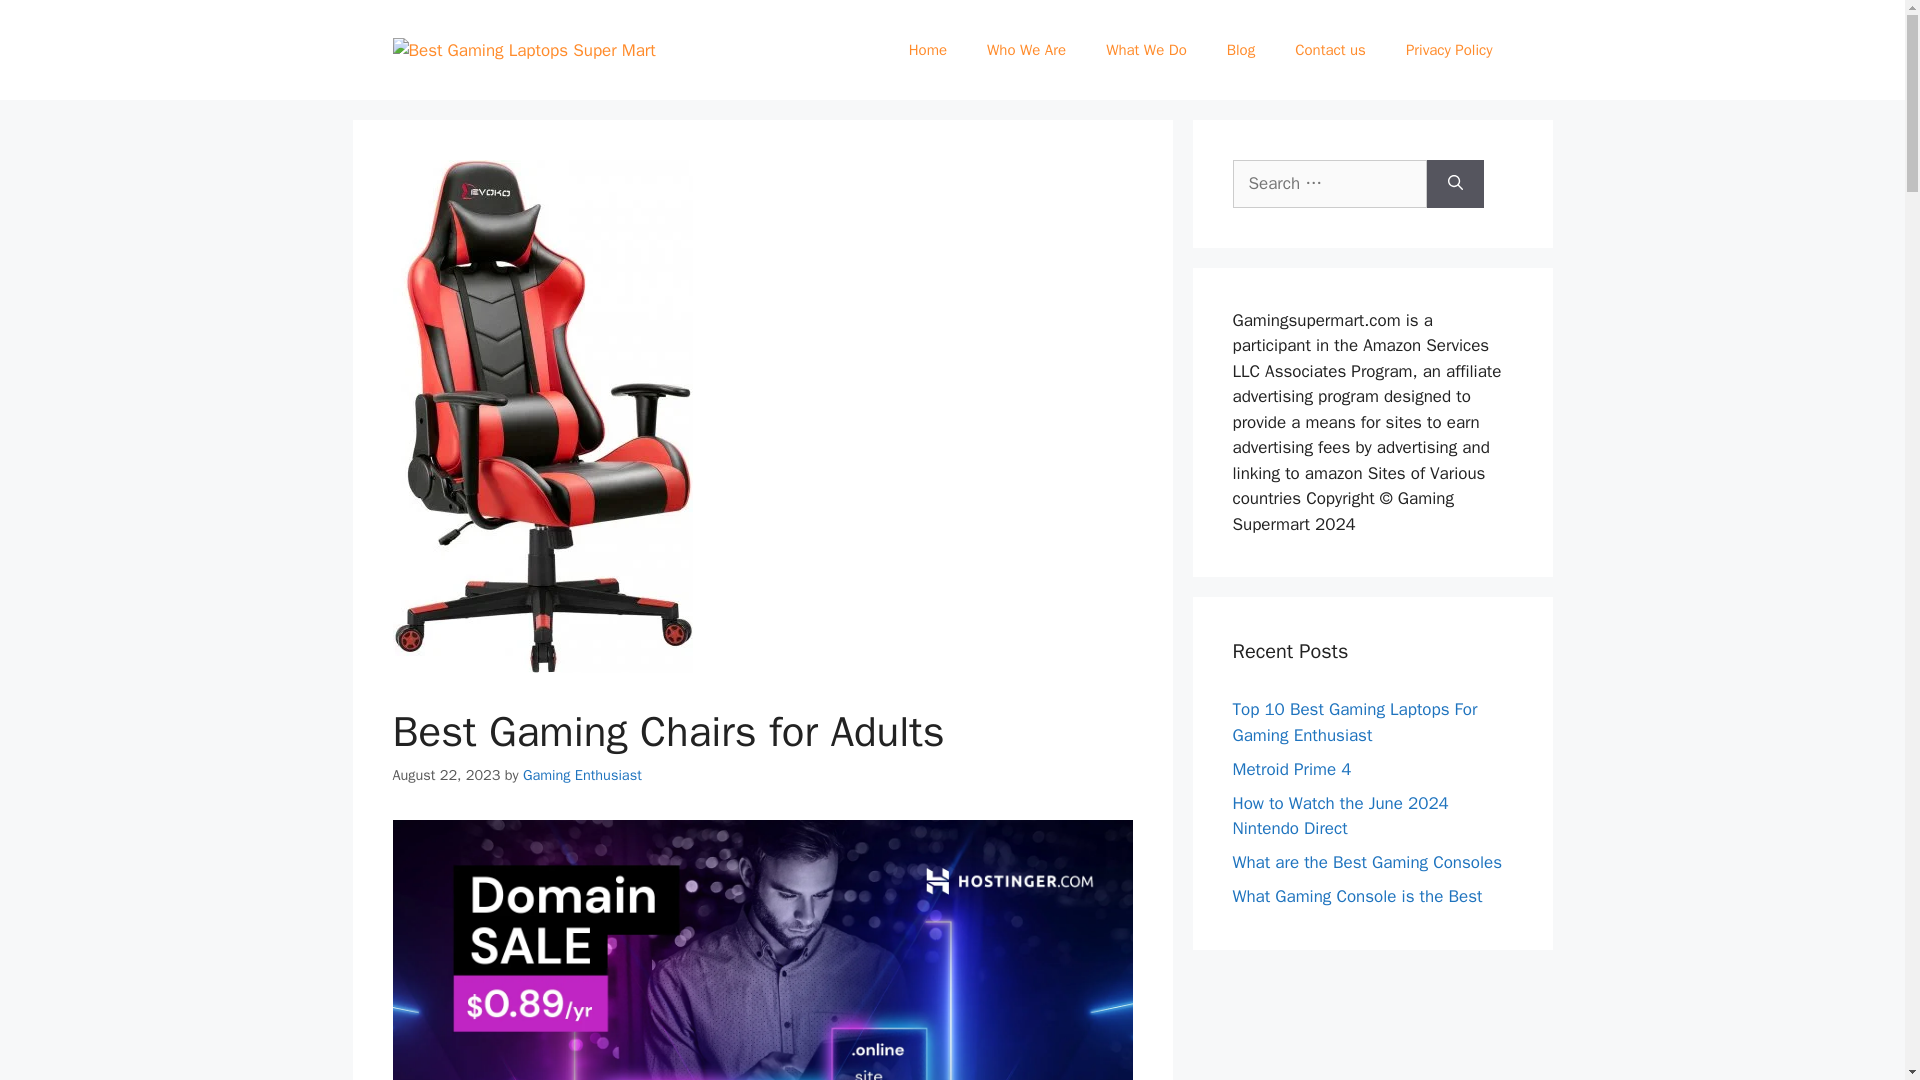 The width and height of the screenshot is (1920, 1080). I want to click on Top 10 Best Gaming Laptops For Gaming Enthusiast, so click(1354, 722).